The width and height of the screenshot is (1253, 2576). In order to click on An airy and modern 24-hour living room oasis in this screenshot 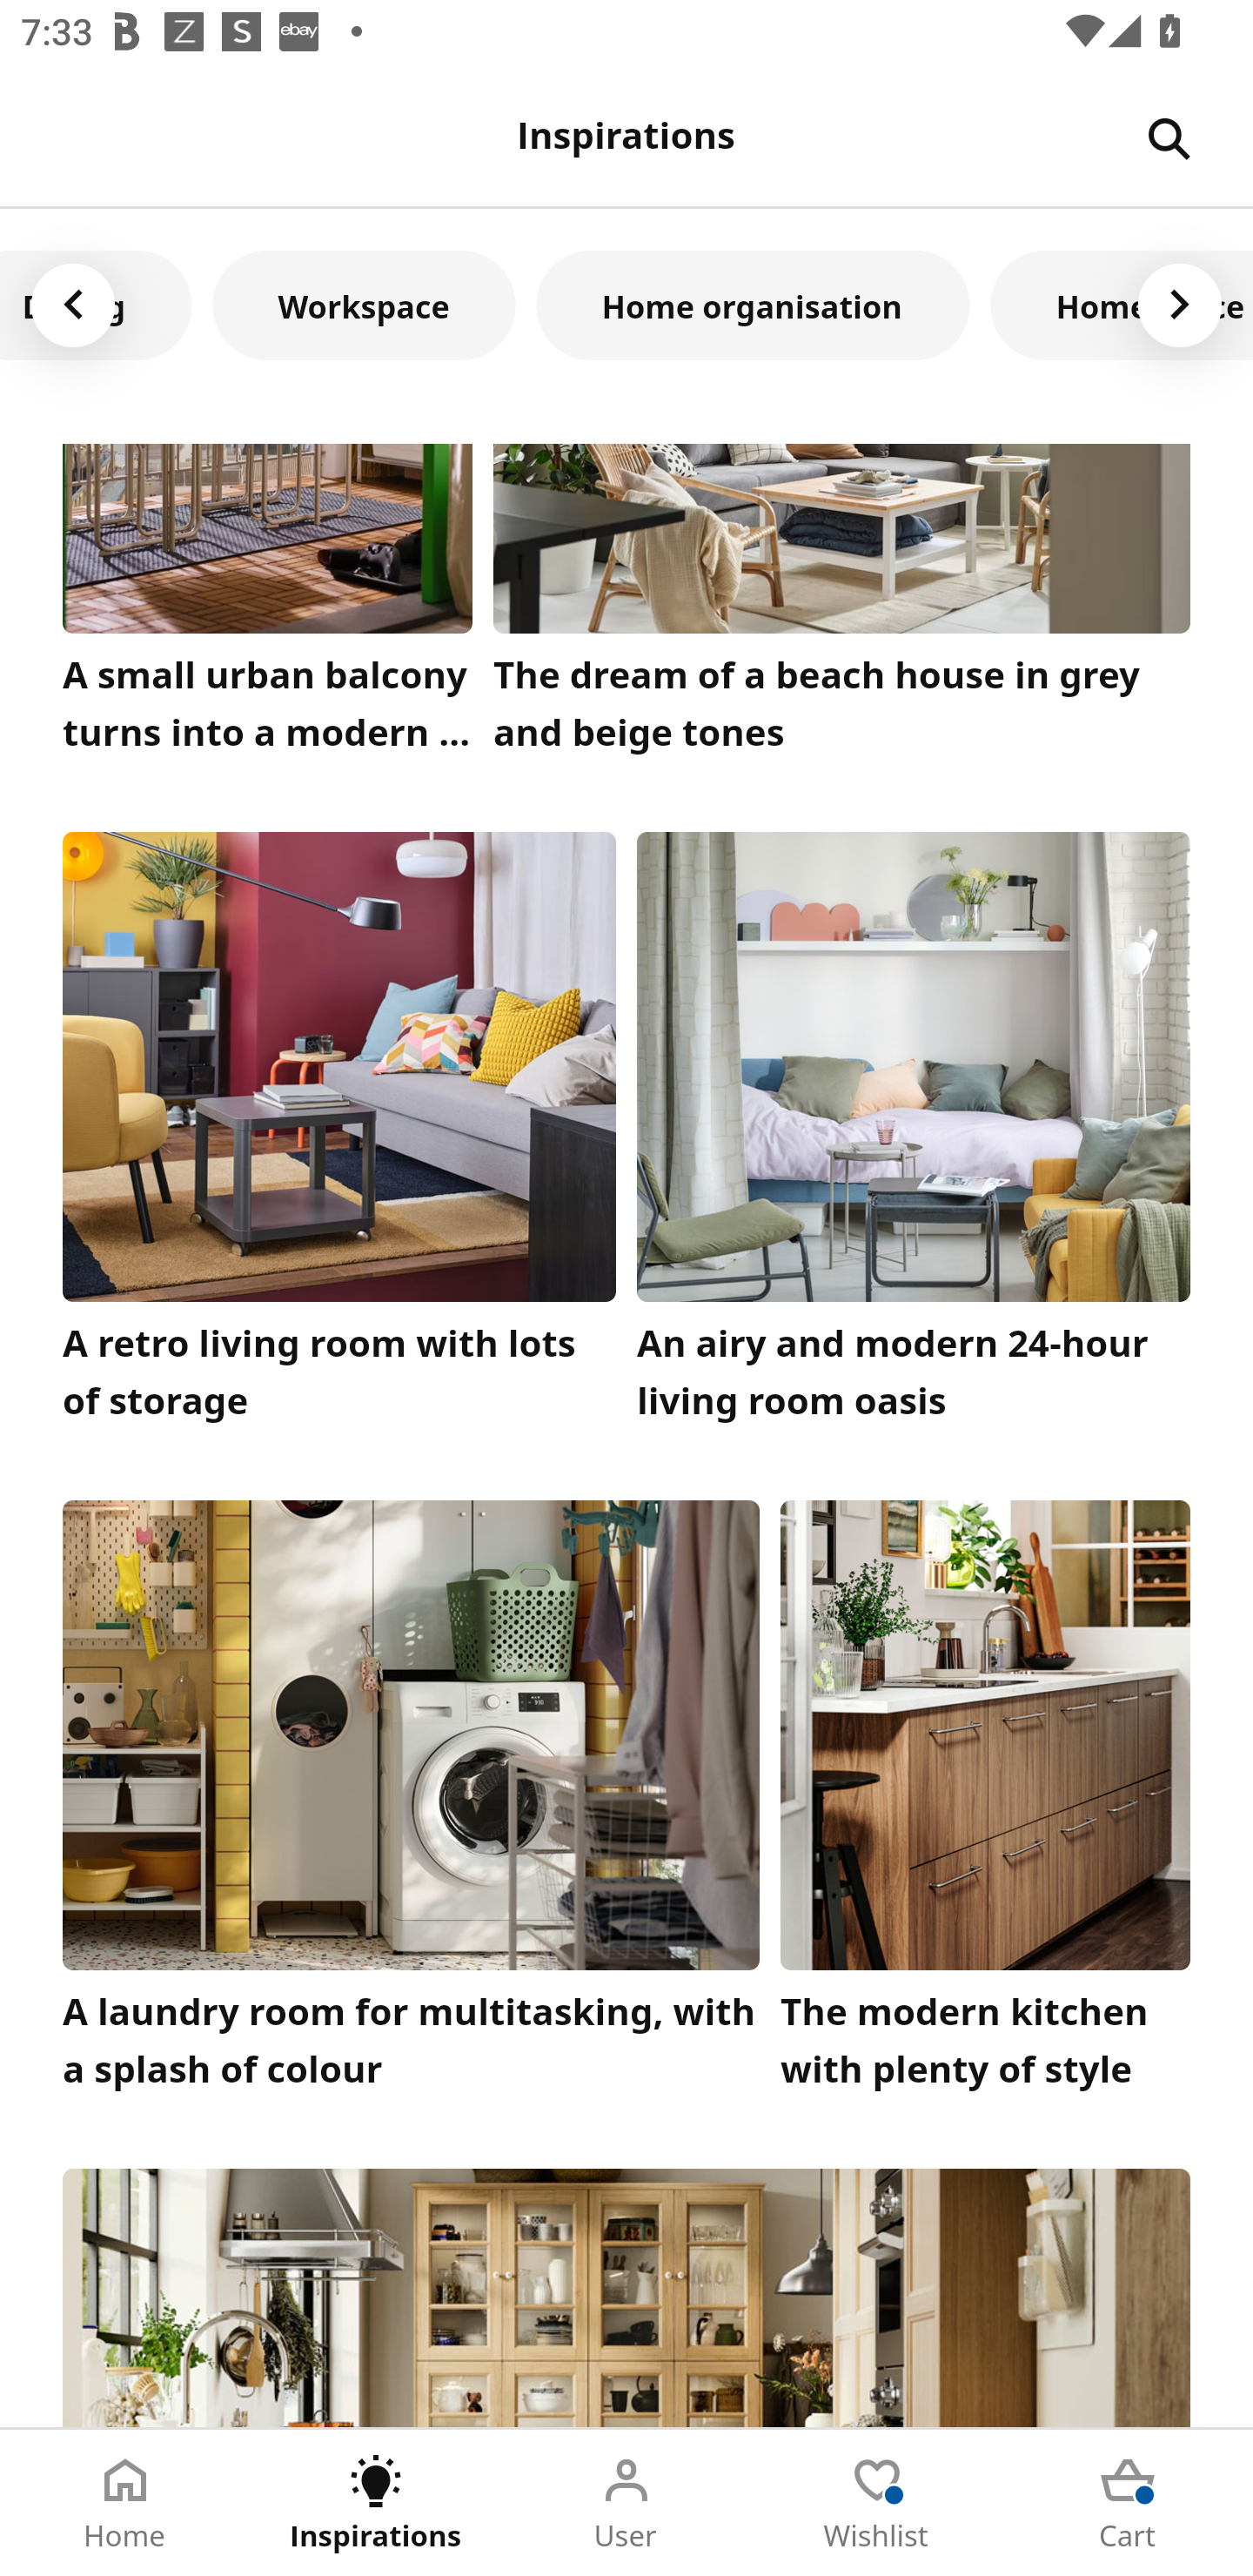, I will do `click(914, 1135)`.